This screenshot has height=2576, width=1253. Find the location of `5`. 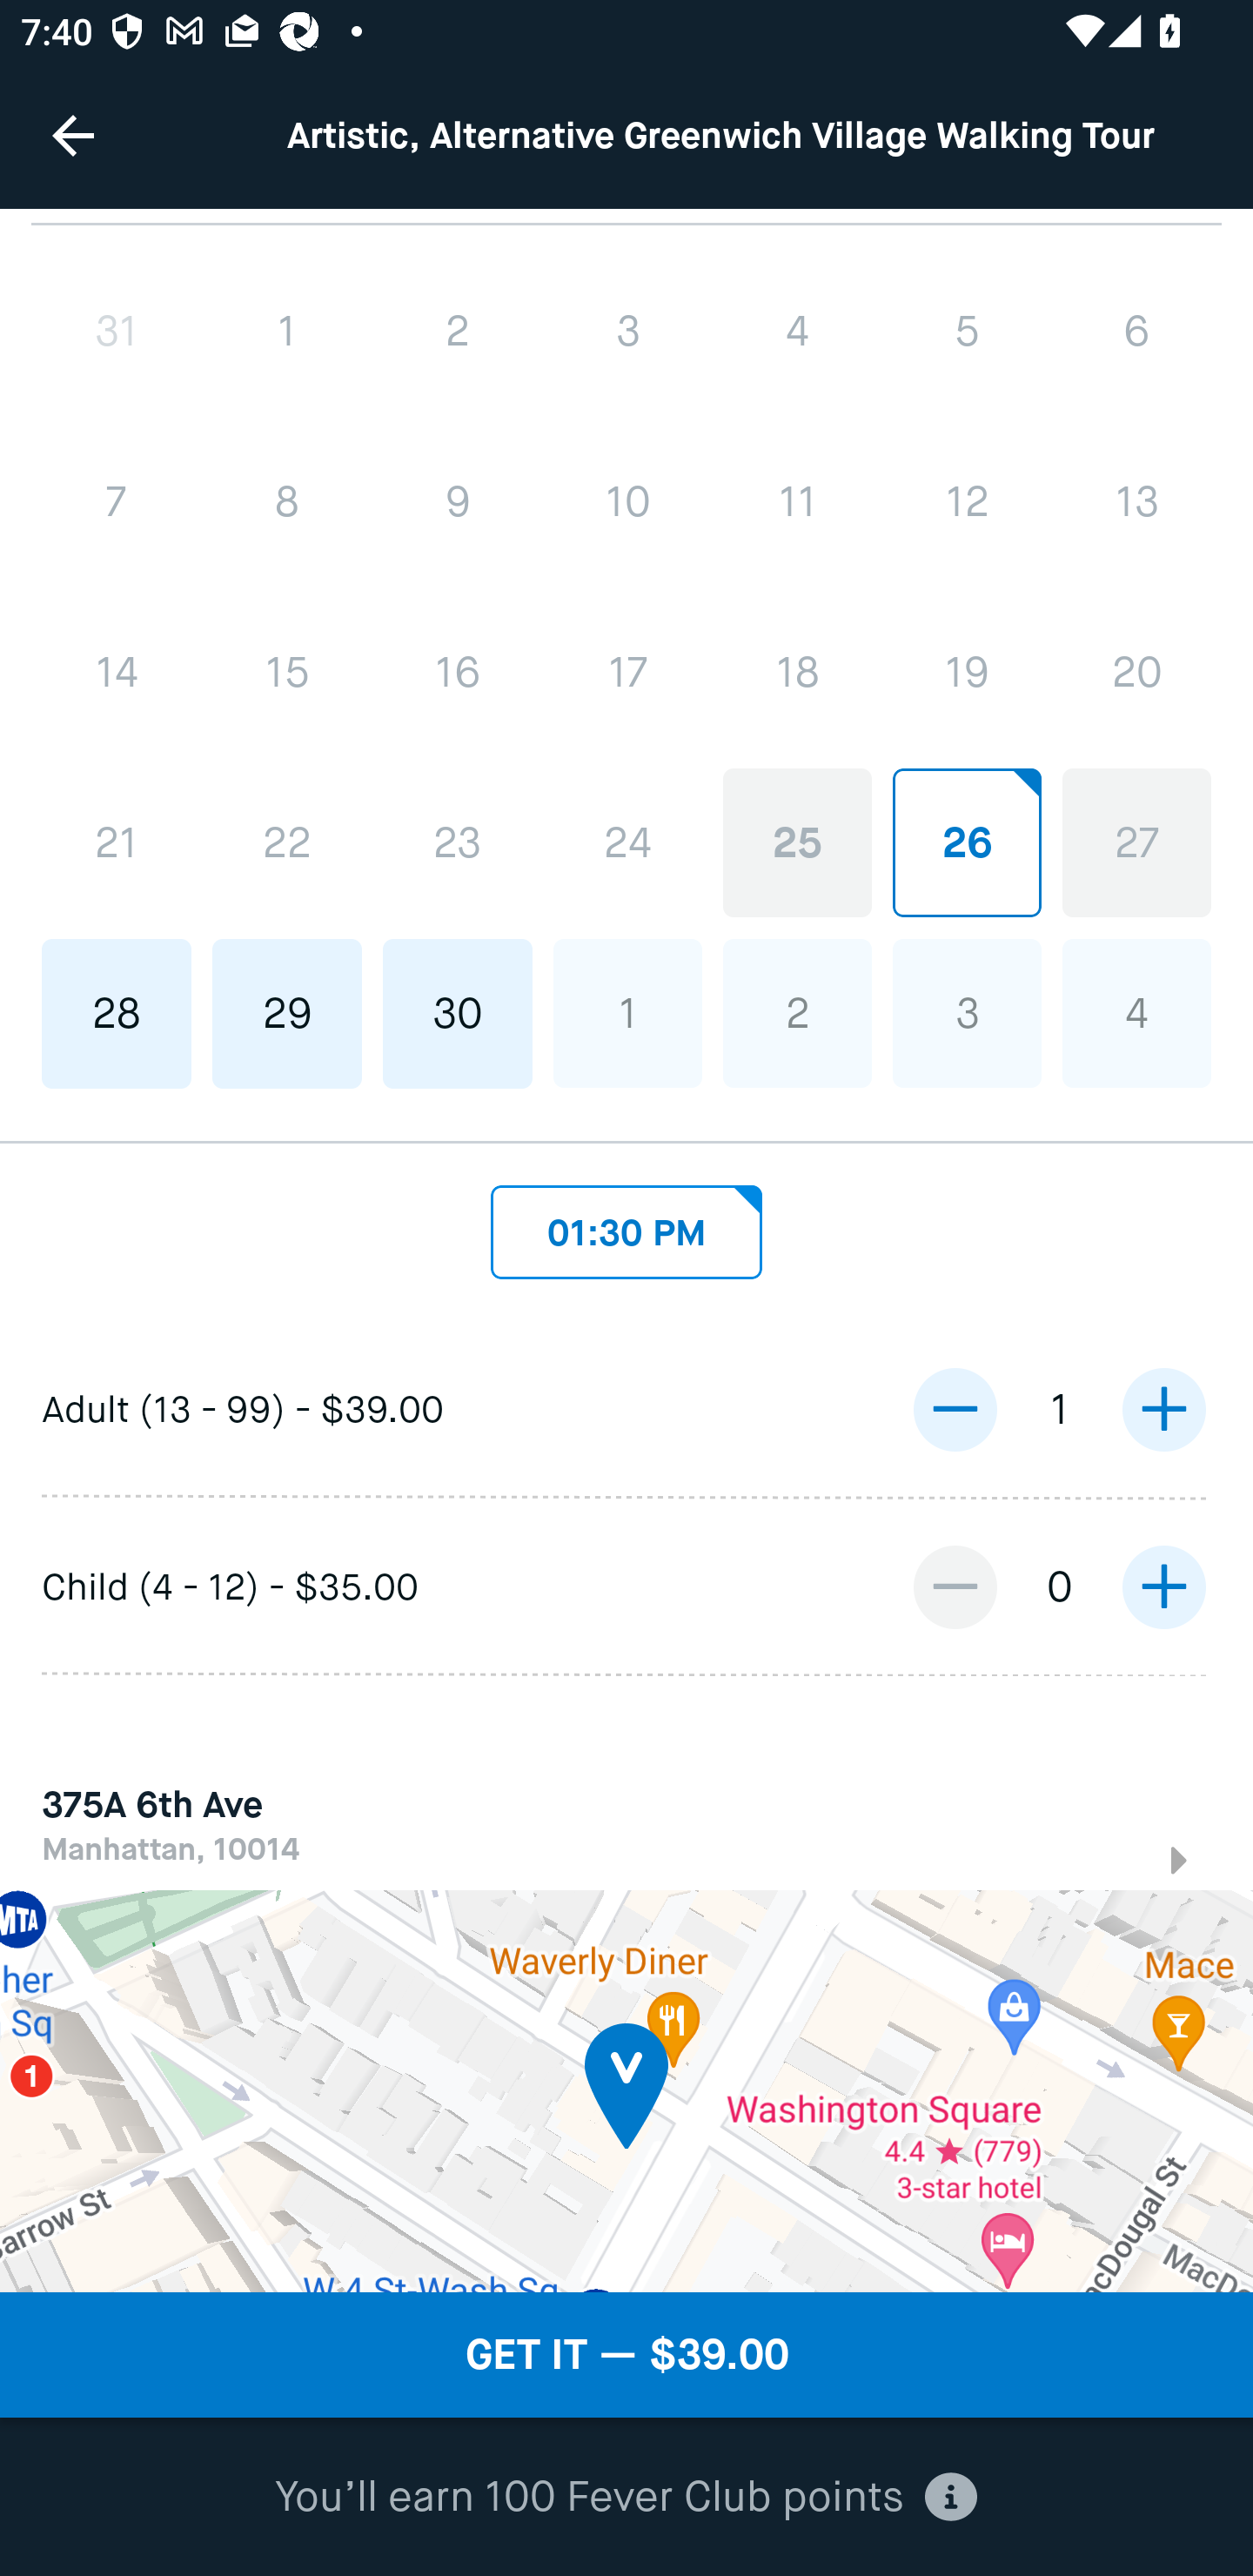

5 is located at coordinates (966, 331).